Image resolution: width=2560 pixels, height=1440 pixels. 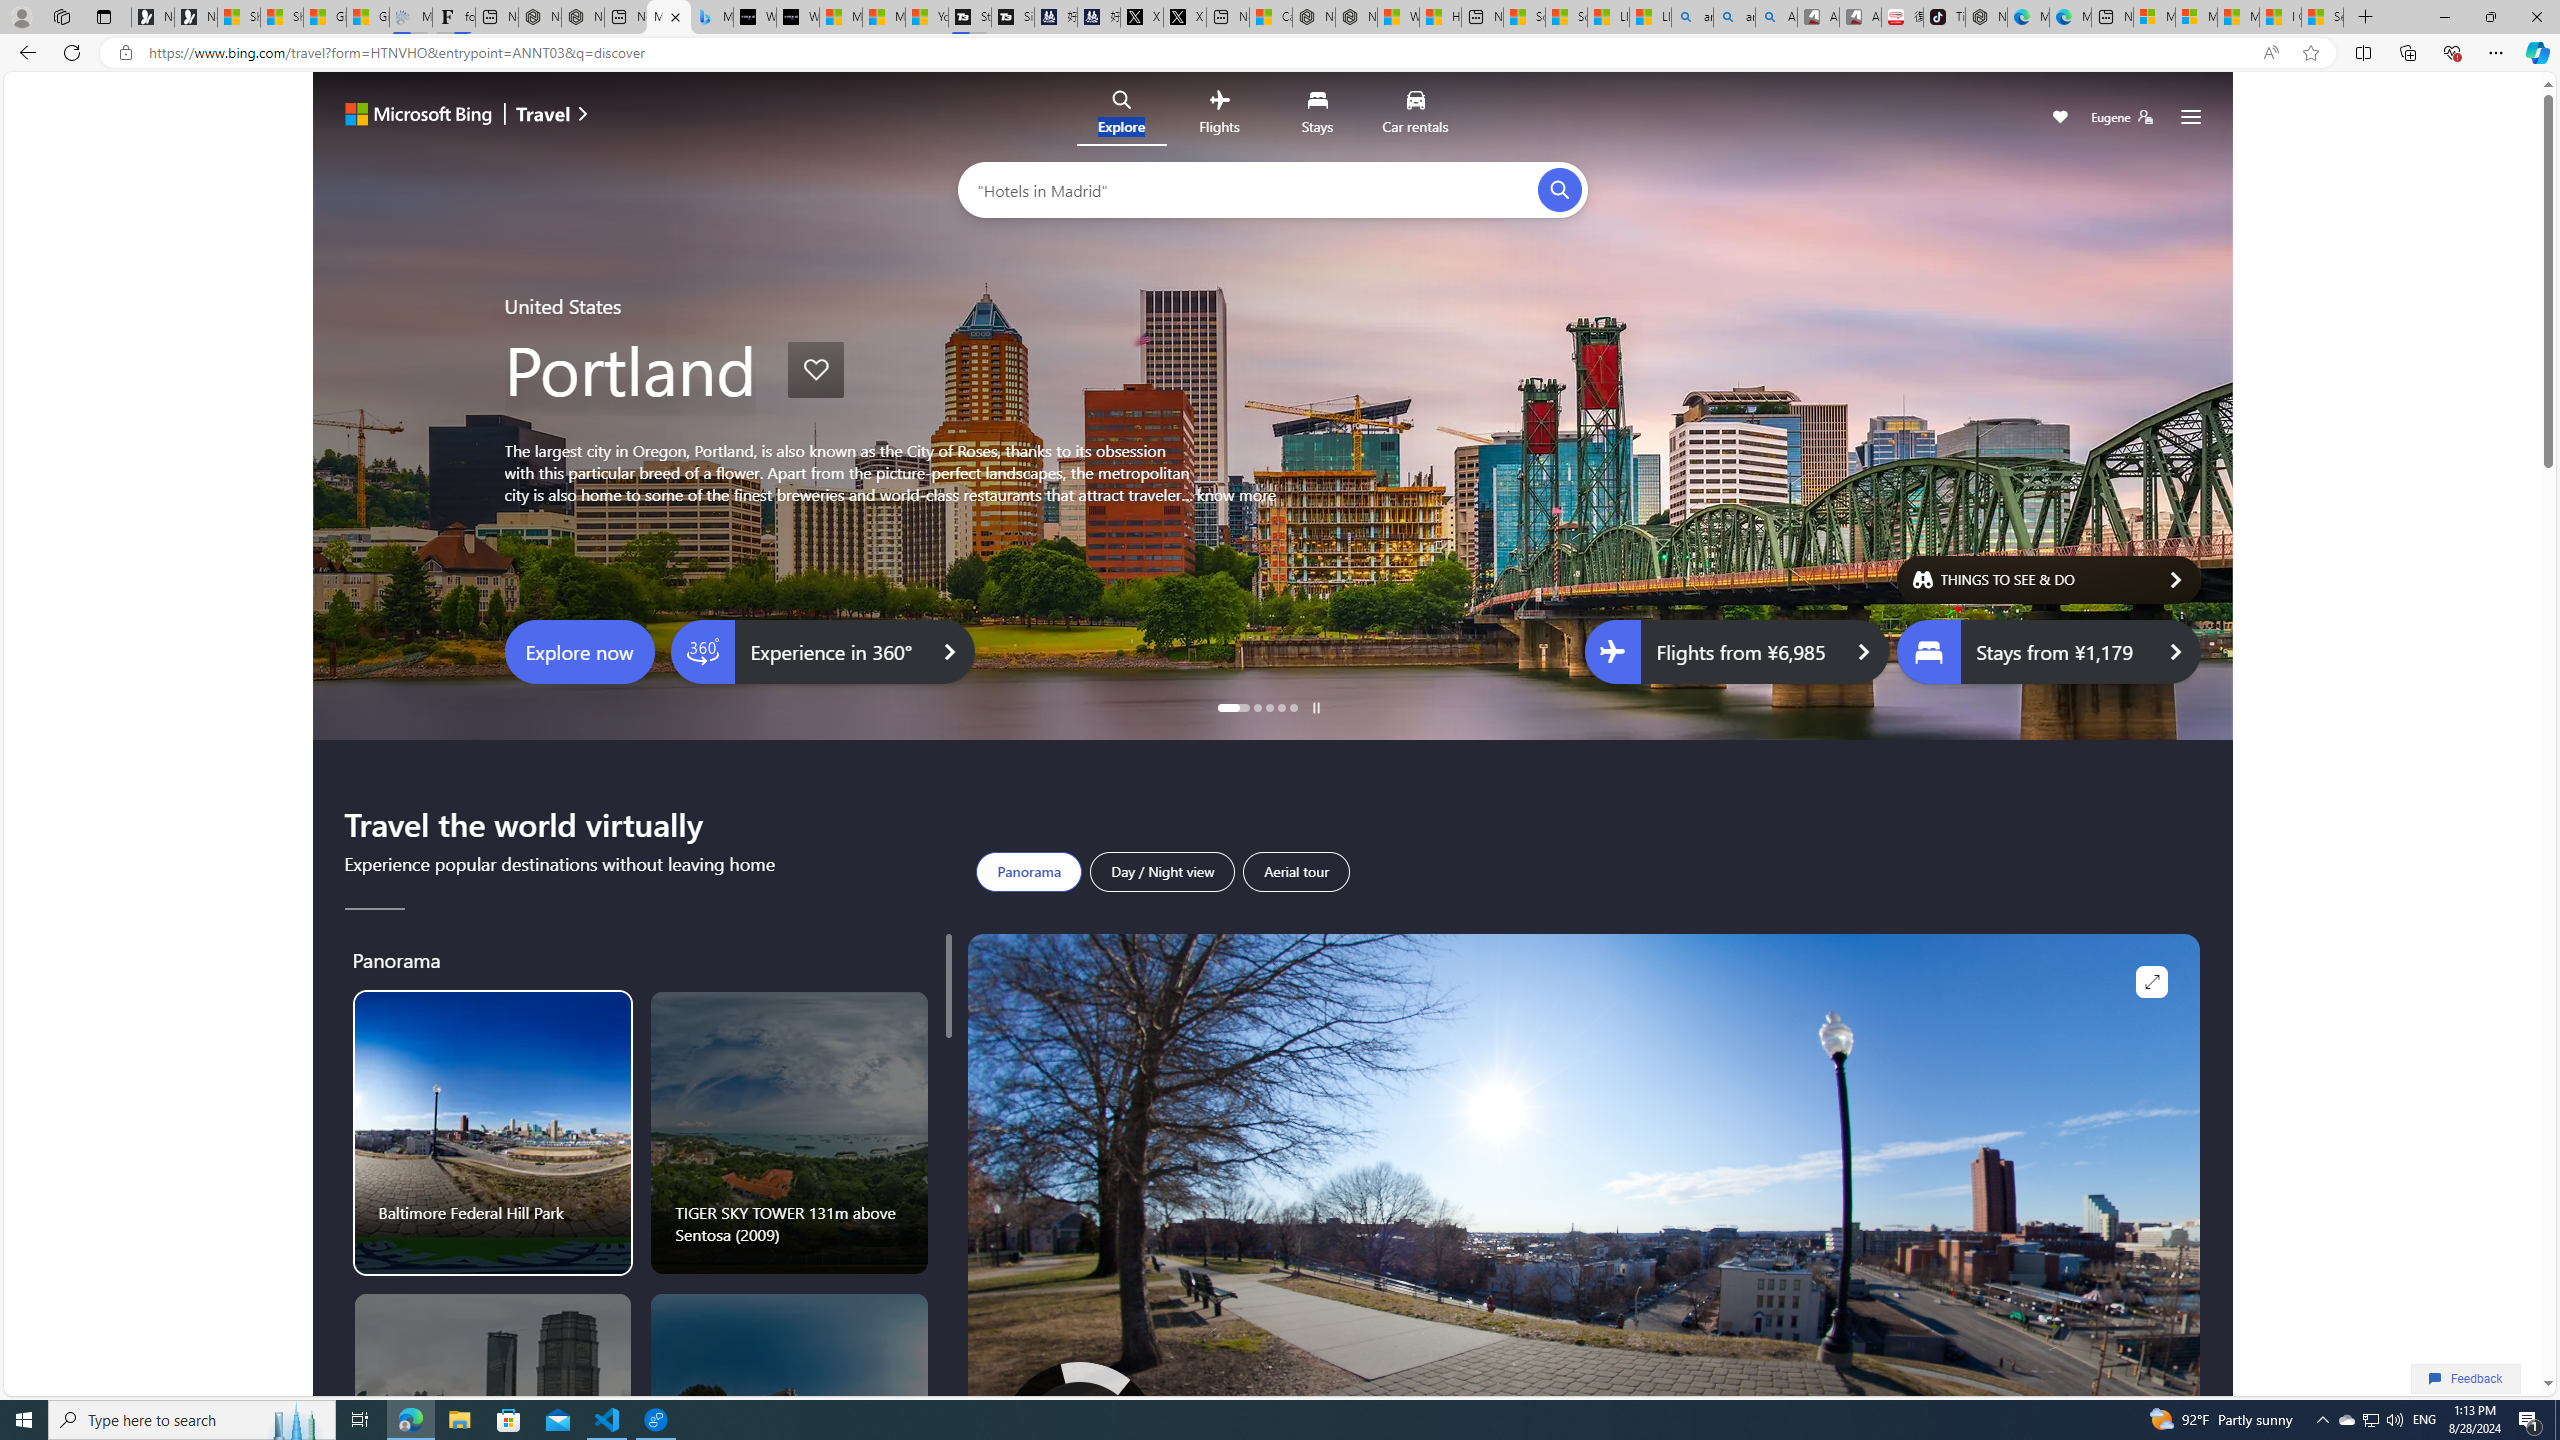 I want to click on Eugene, so click(x=2122, y=117).